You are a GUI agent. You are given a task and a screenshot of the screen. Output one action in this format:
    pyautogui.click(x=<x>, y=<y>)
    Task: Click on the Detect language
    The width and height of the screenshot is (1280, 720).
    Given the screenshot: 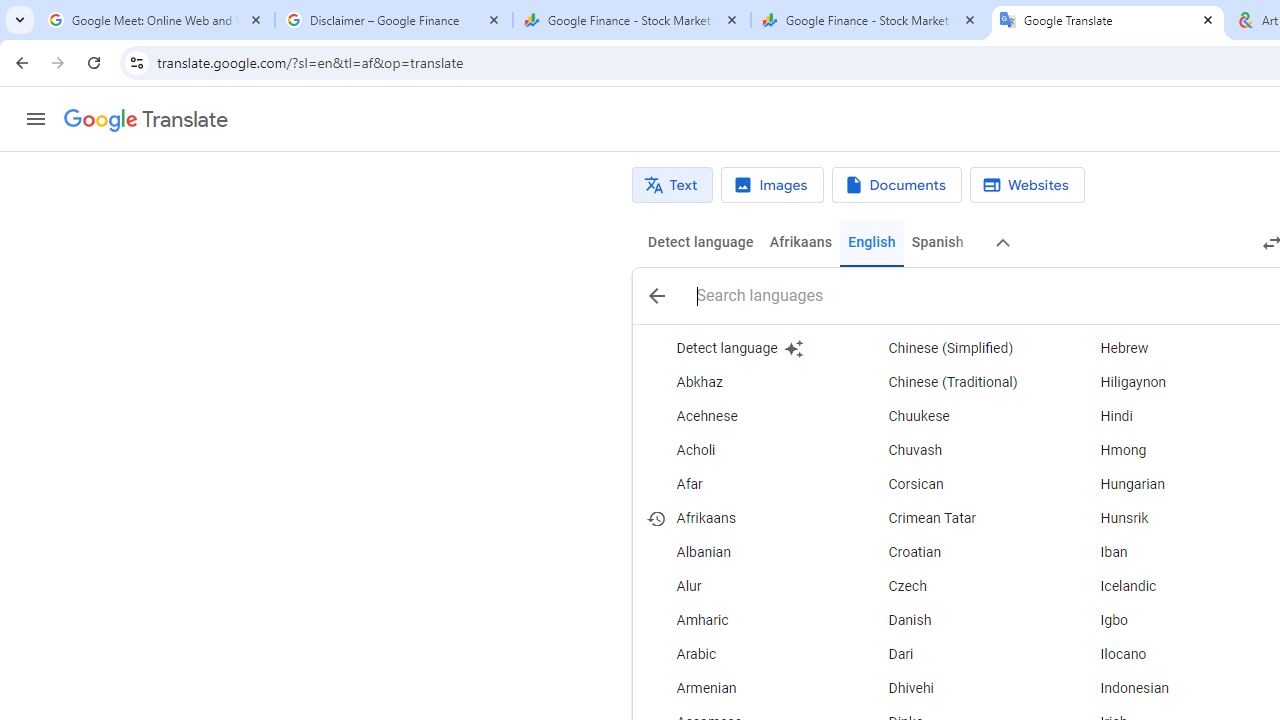 What is the action you would take?
    pyautogui.click(x=700, y=242)
    